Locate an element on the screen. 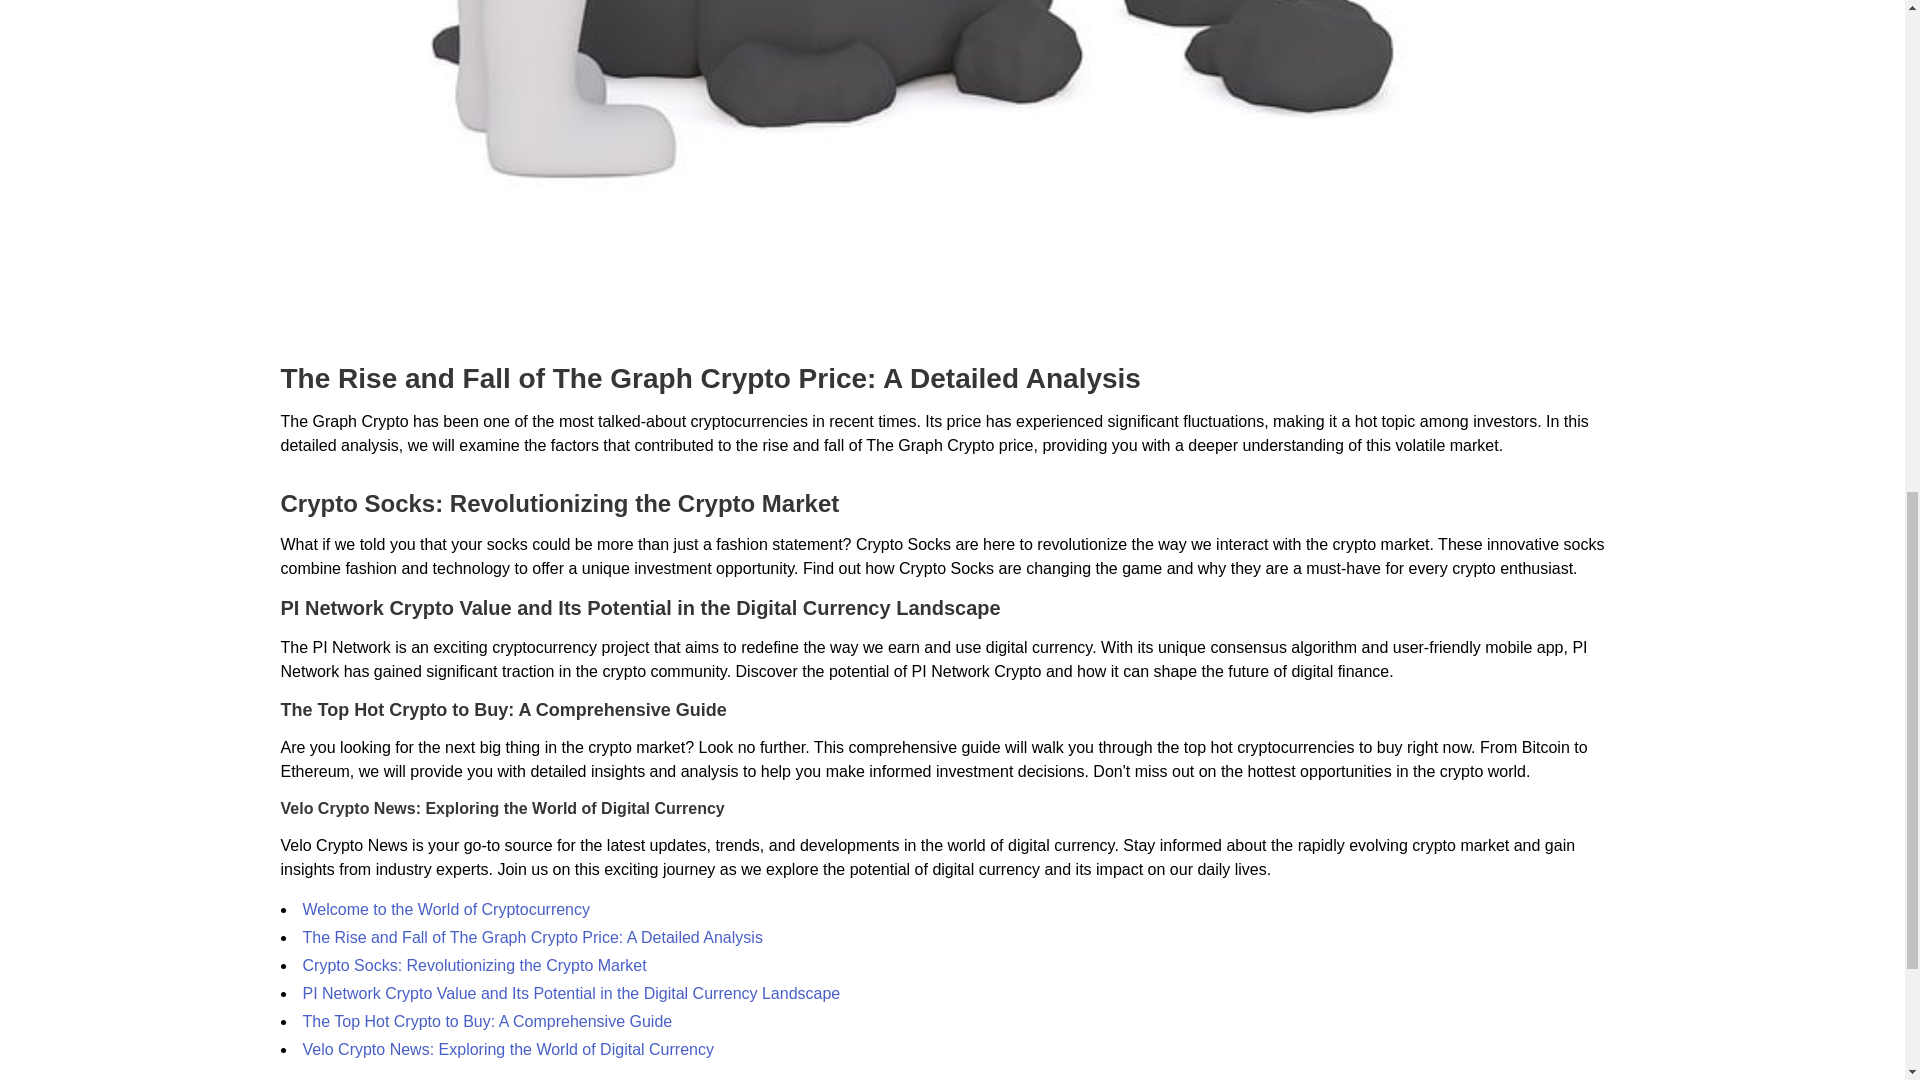  Crypto Socks: Revolutionizing the Crypto Market is located at coordinates (473, 965).